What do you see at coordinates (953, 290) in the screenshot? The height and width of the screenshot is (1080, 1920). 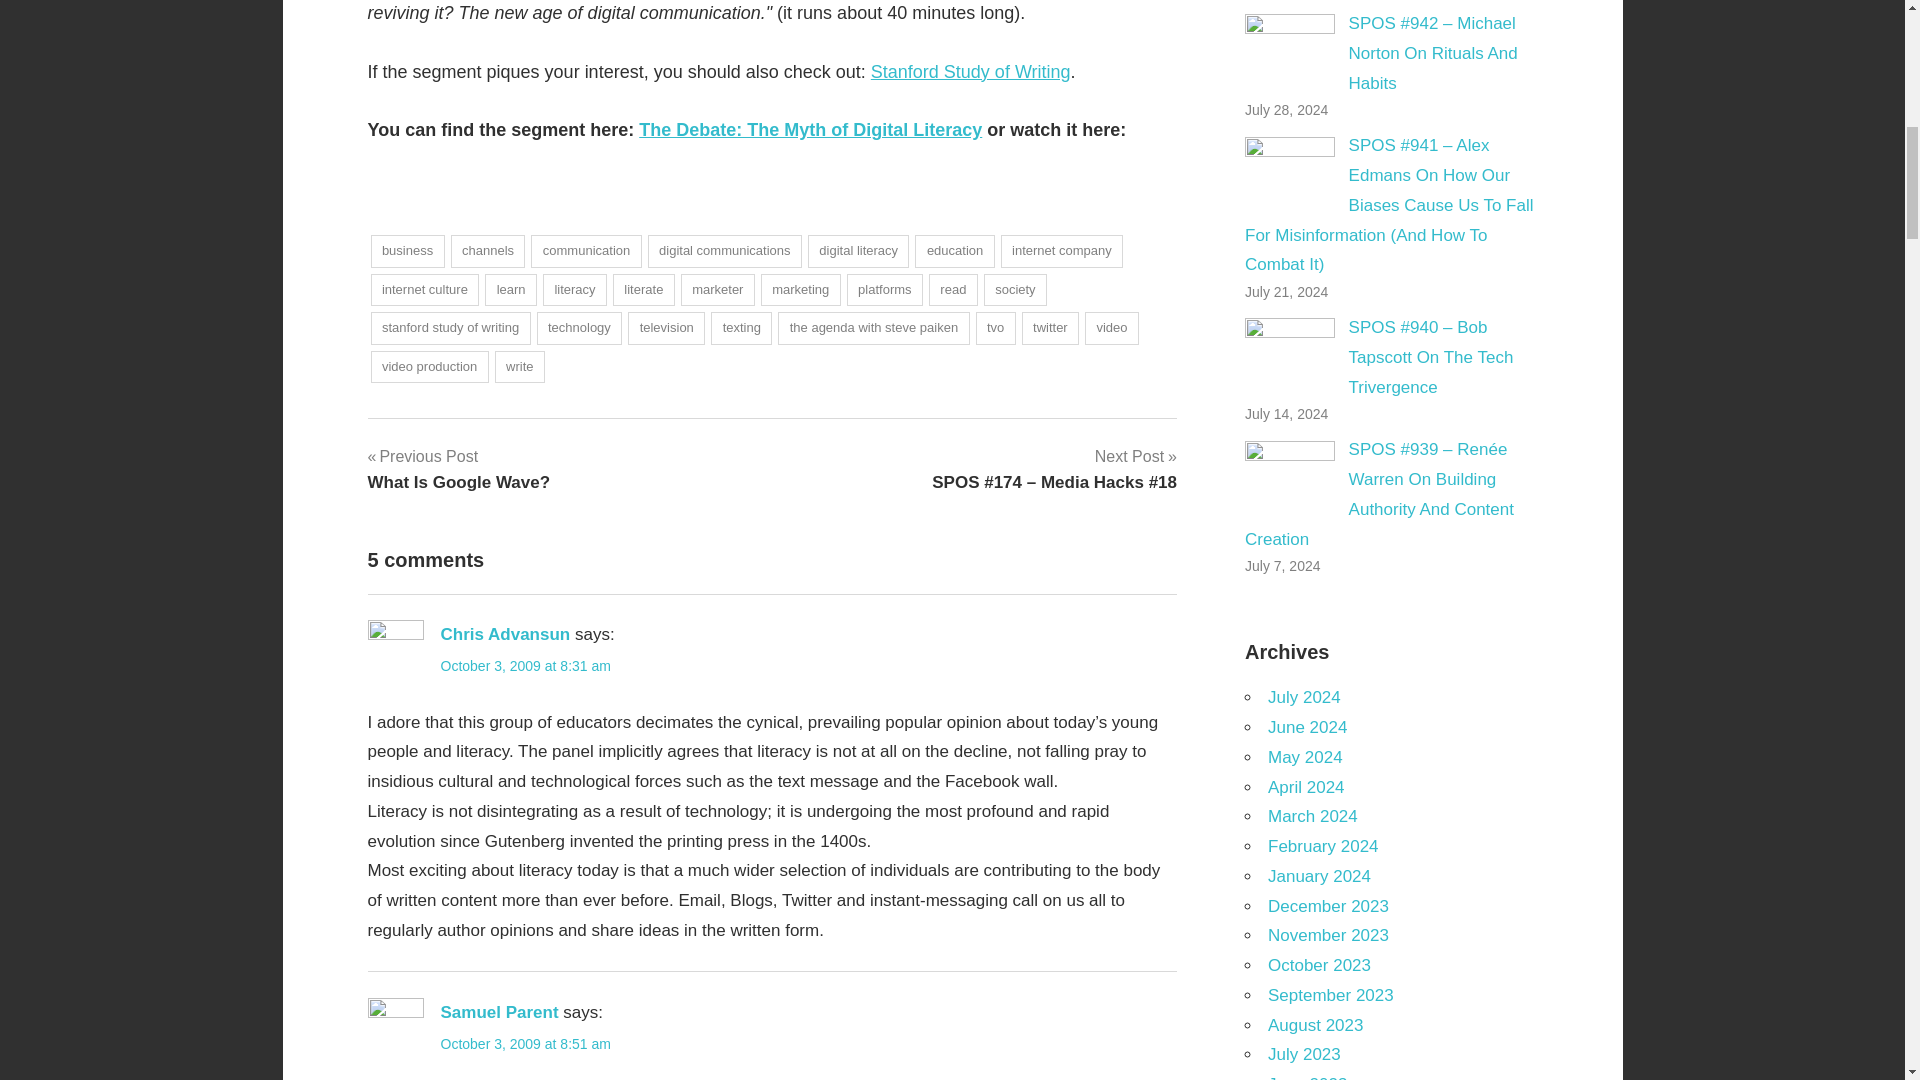 I see `read` at bounding box center [953, 290].